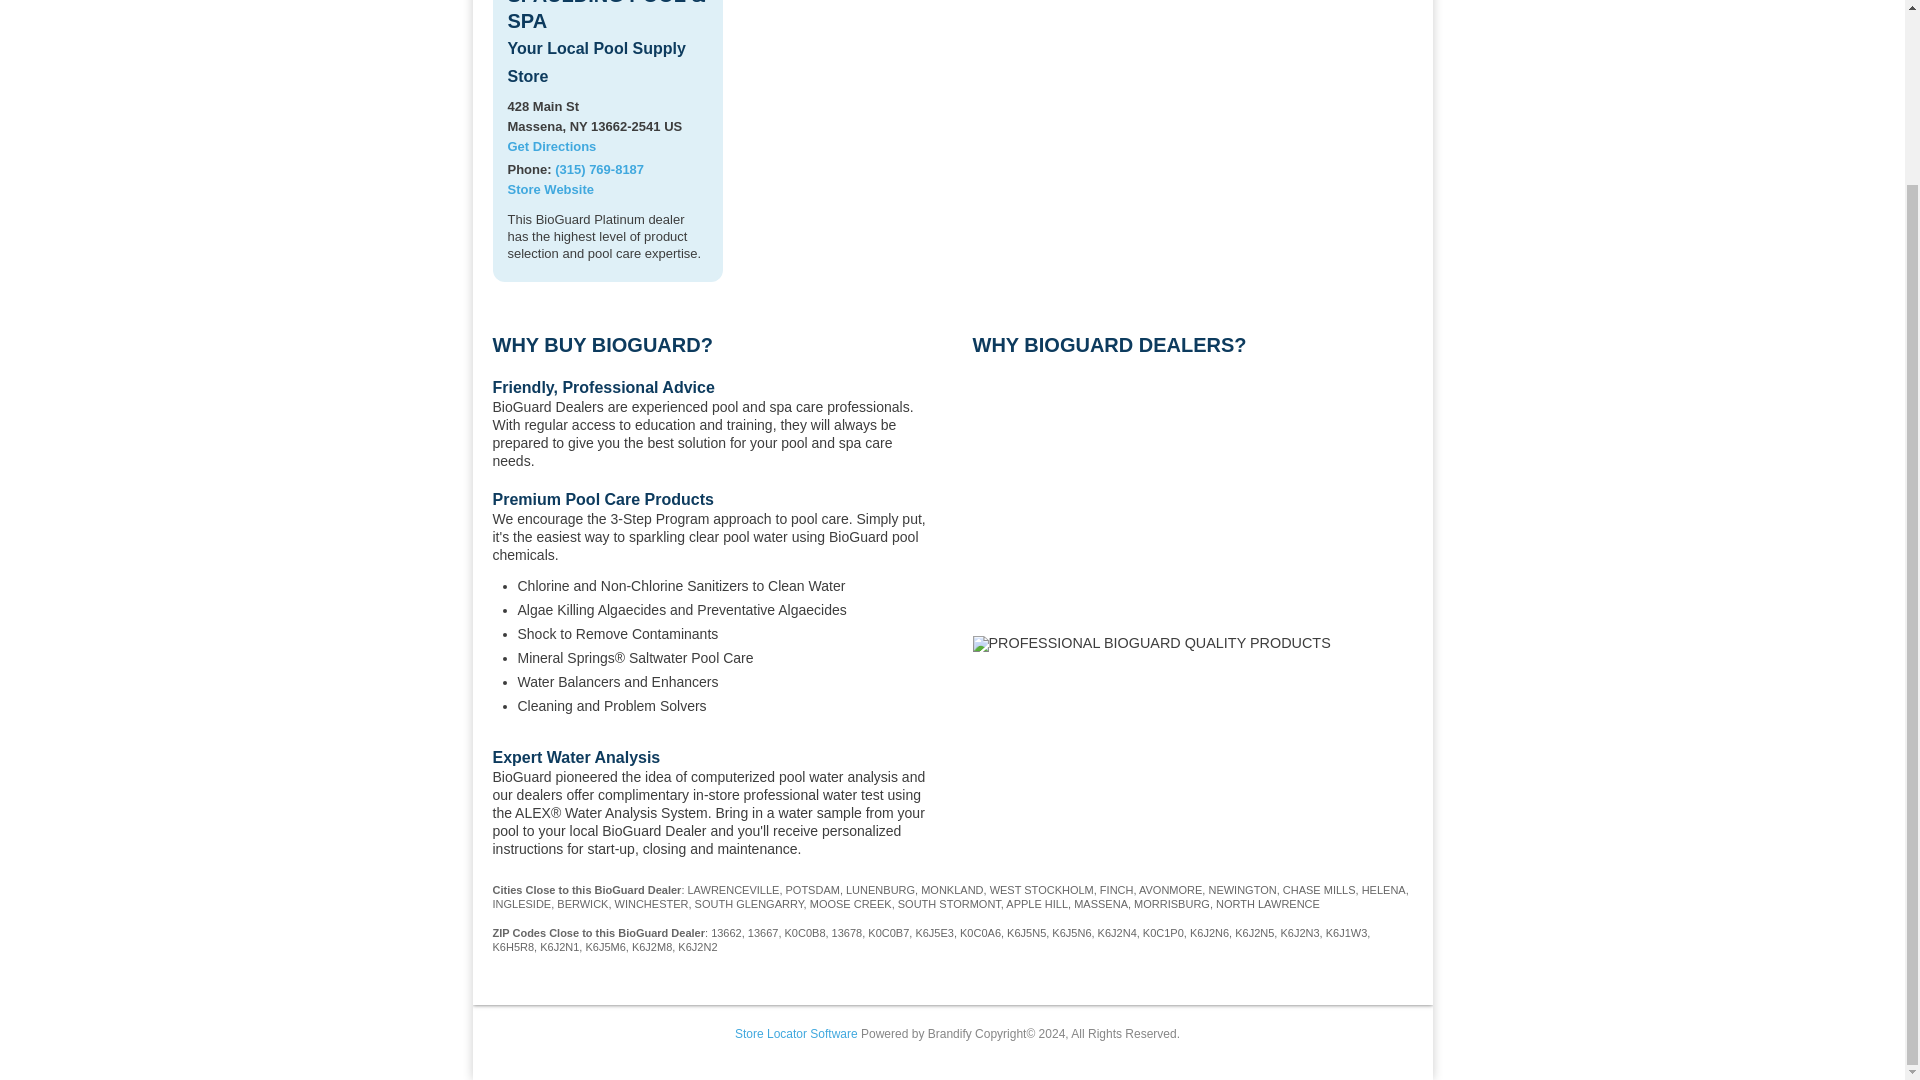  What do you see at coordinates (796, 1034) in the screenshot?
I see `Store Locator Software` at bounding box center [796, 1034].